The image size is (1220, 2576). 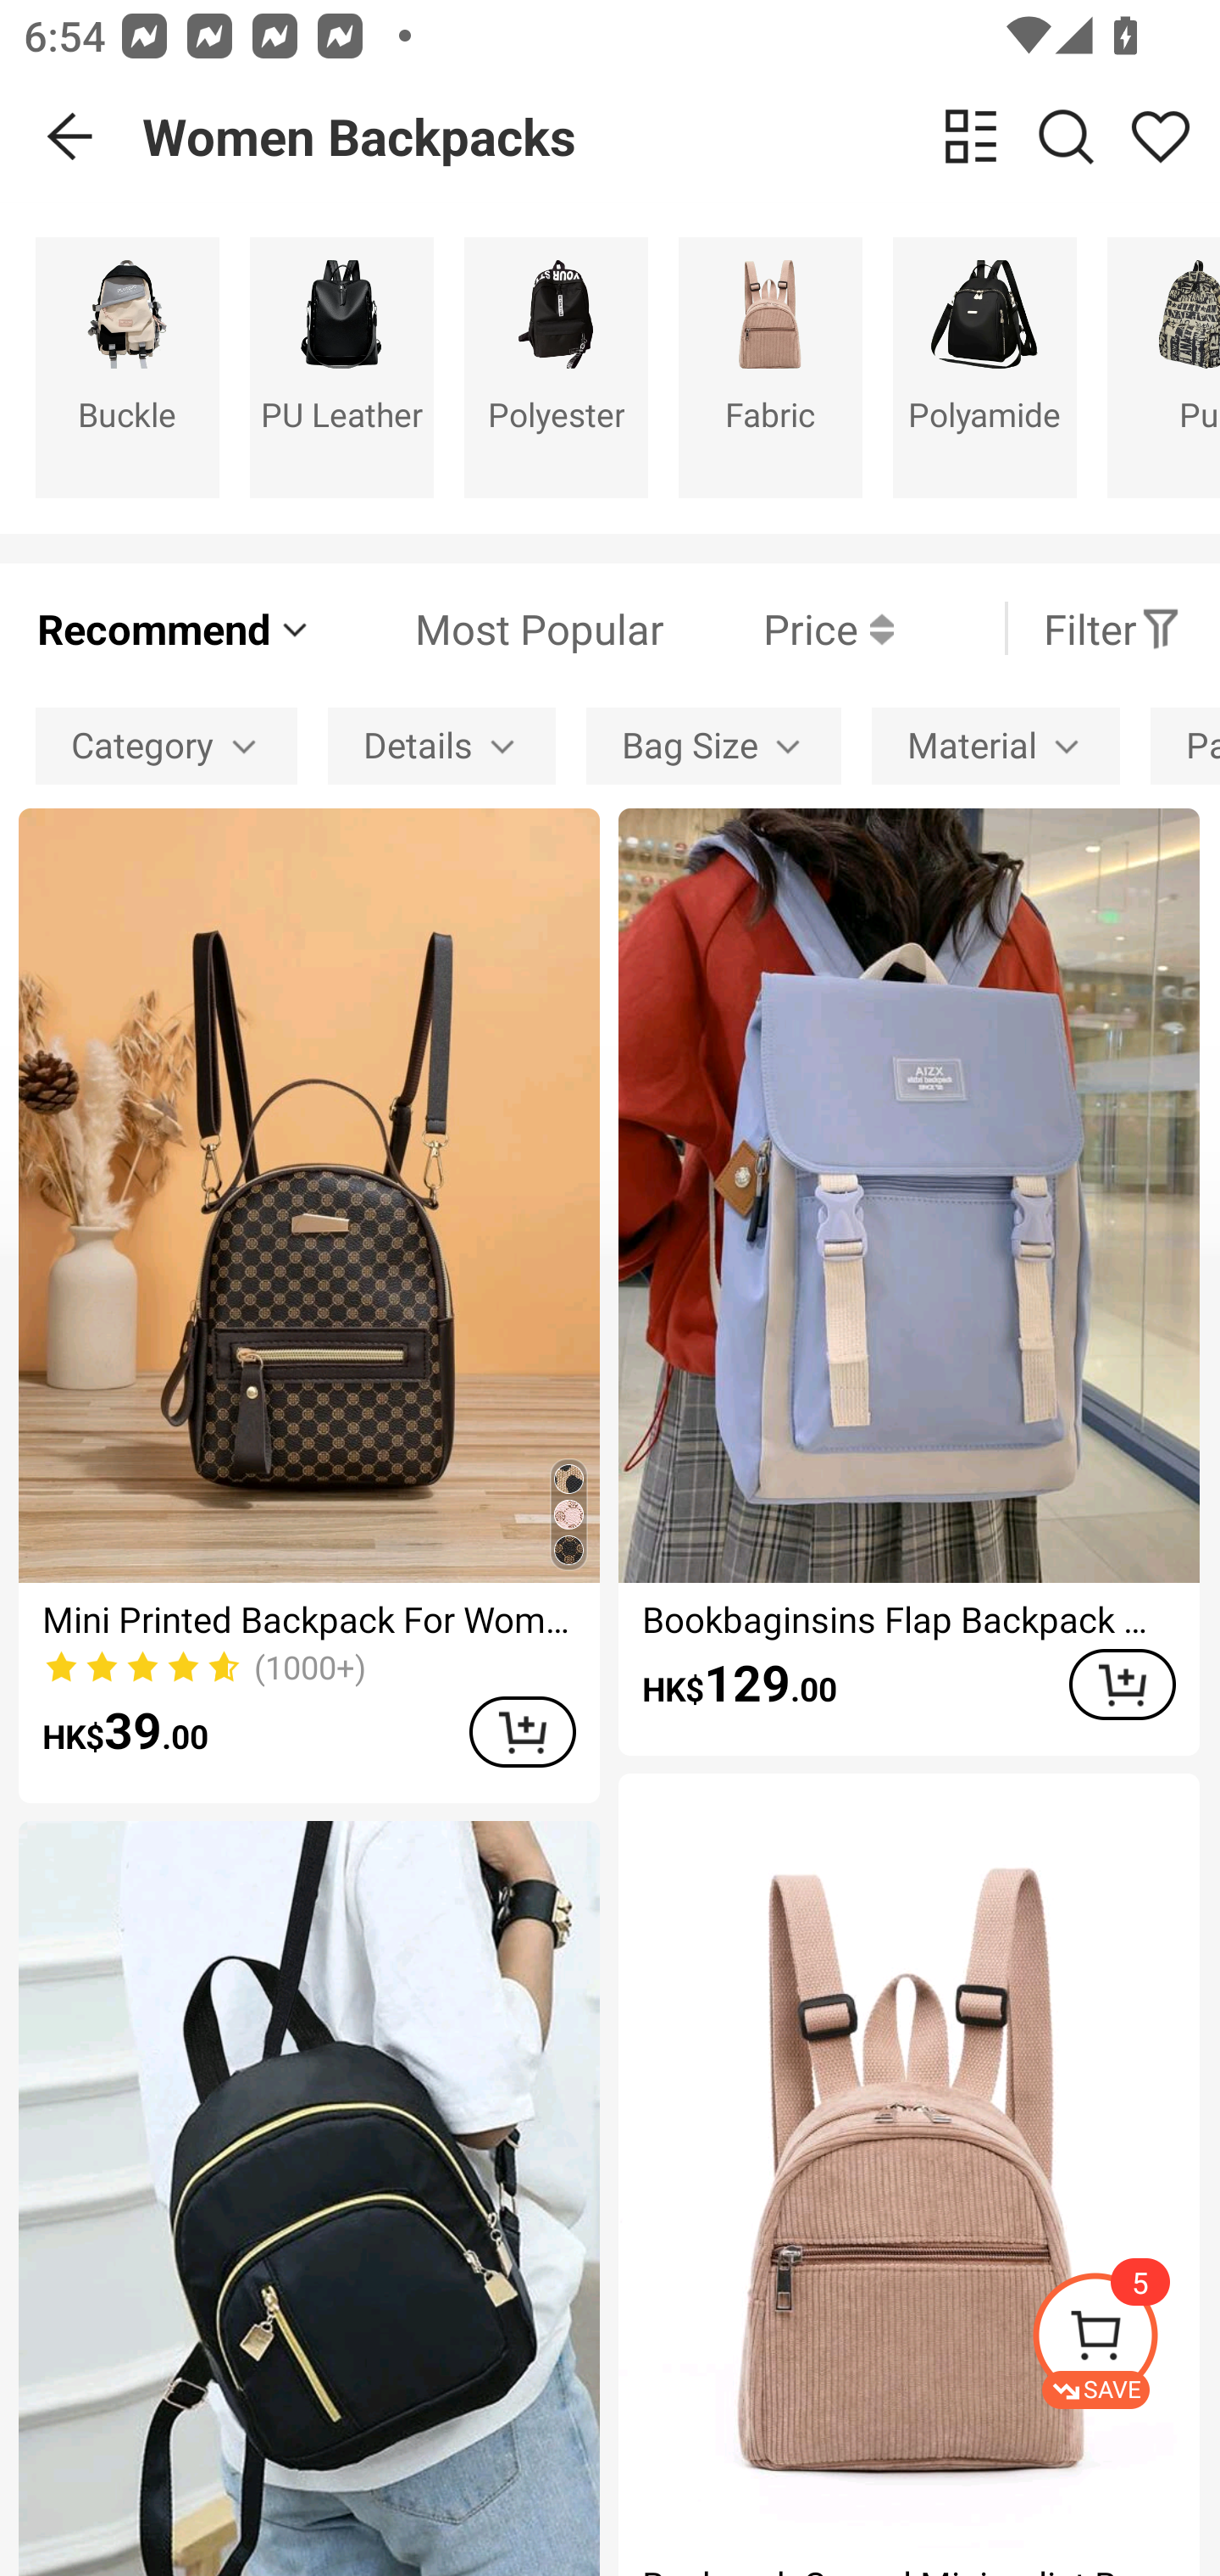 What do you see at coordinates (1160, 136) in the screenshot?
I see `Share` at bounding box center [1160, 136].